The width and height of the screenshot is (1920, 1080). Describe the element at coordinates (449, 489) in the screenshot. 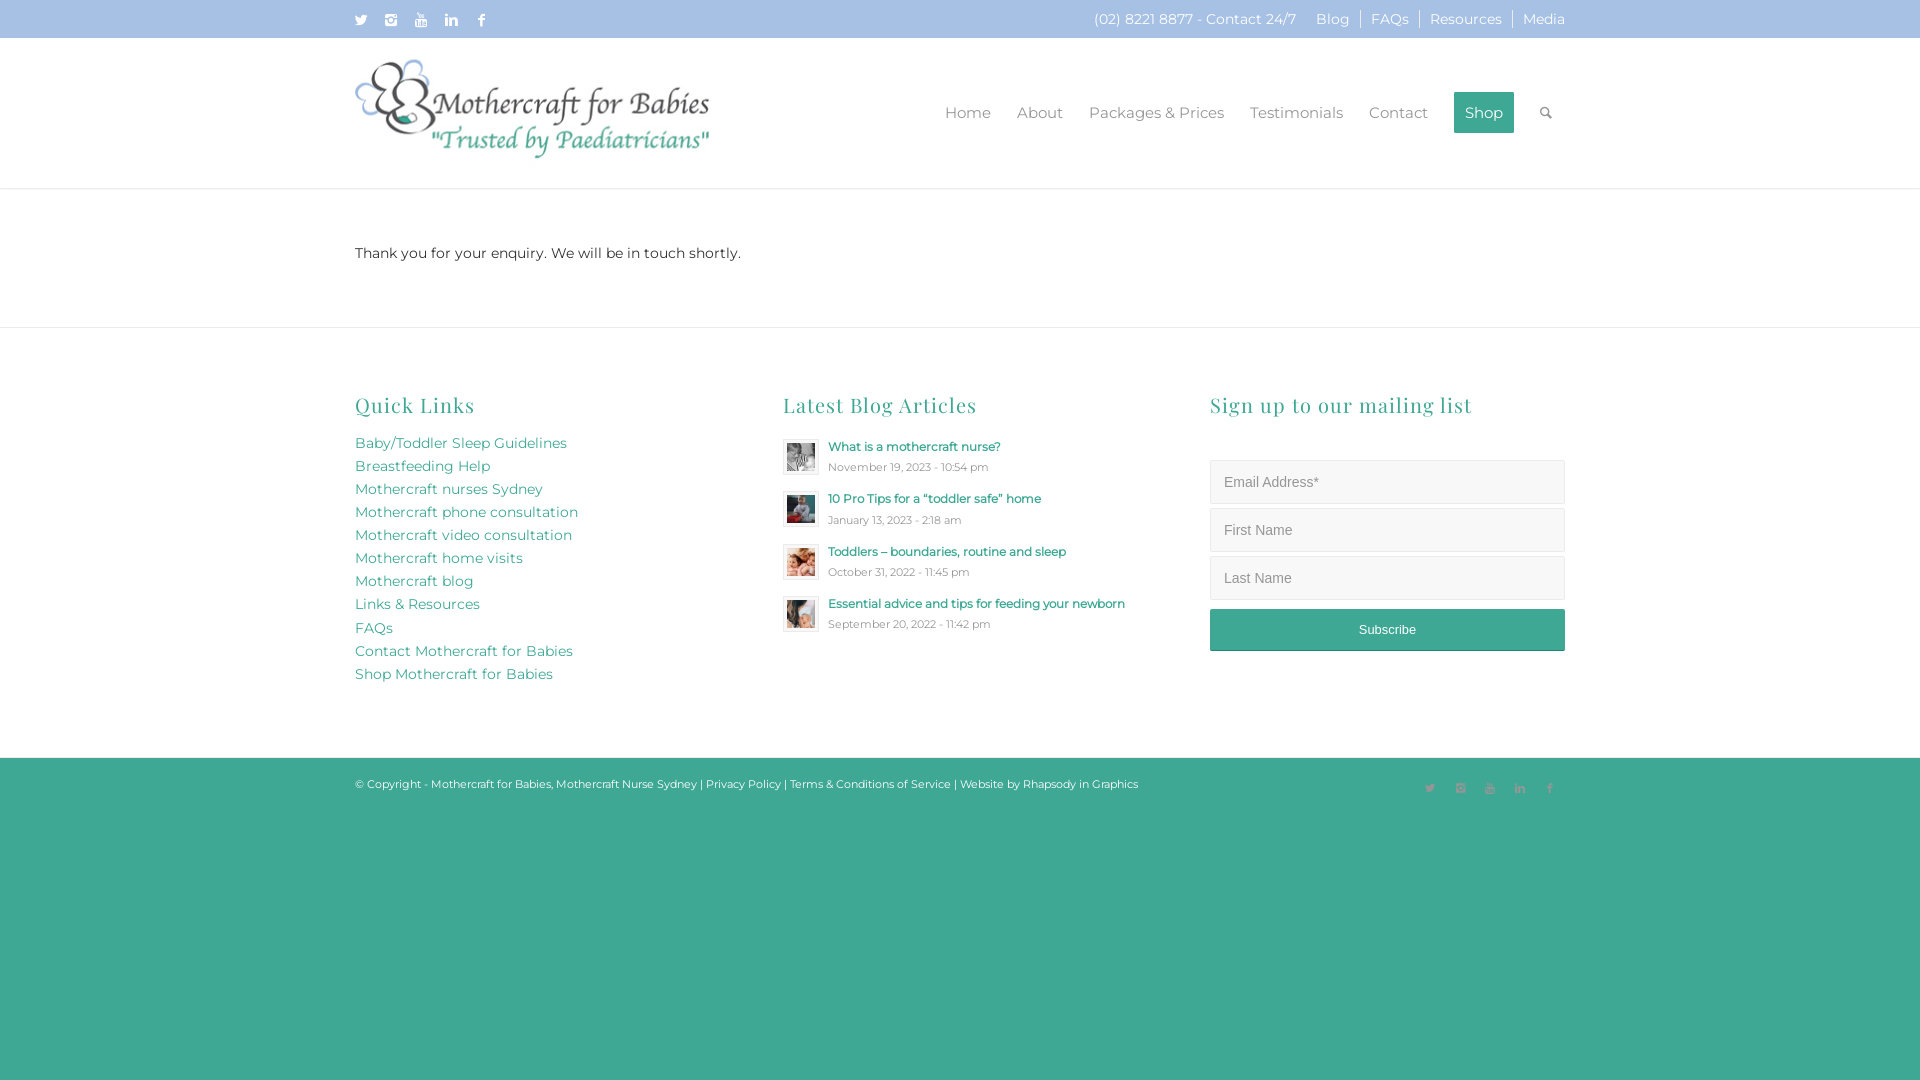

I see `Mothercraft nurses Sydney` at that location.